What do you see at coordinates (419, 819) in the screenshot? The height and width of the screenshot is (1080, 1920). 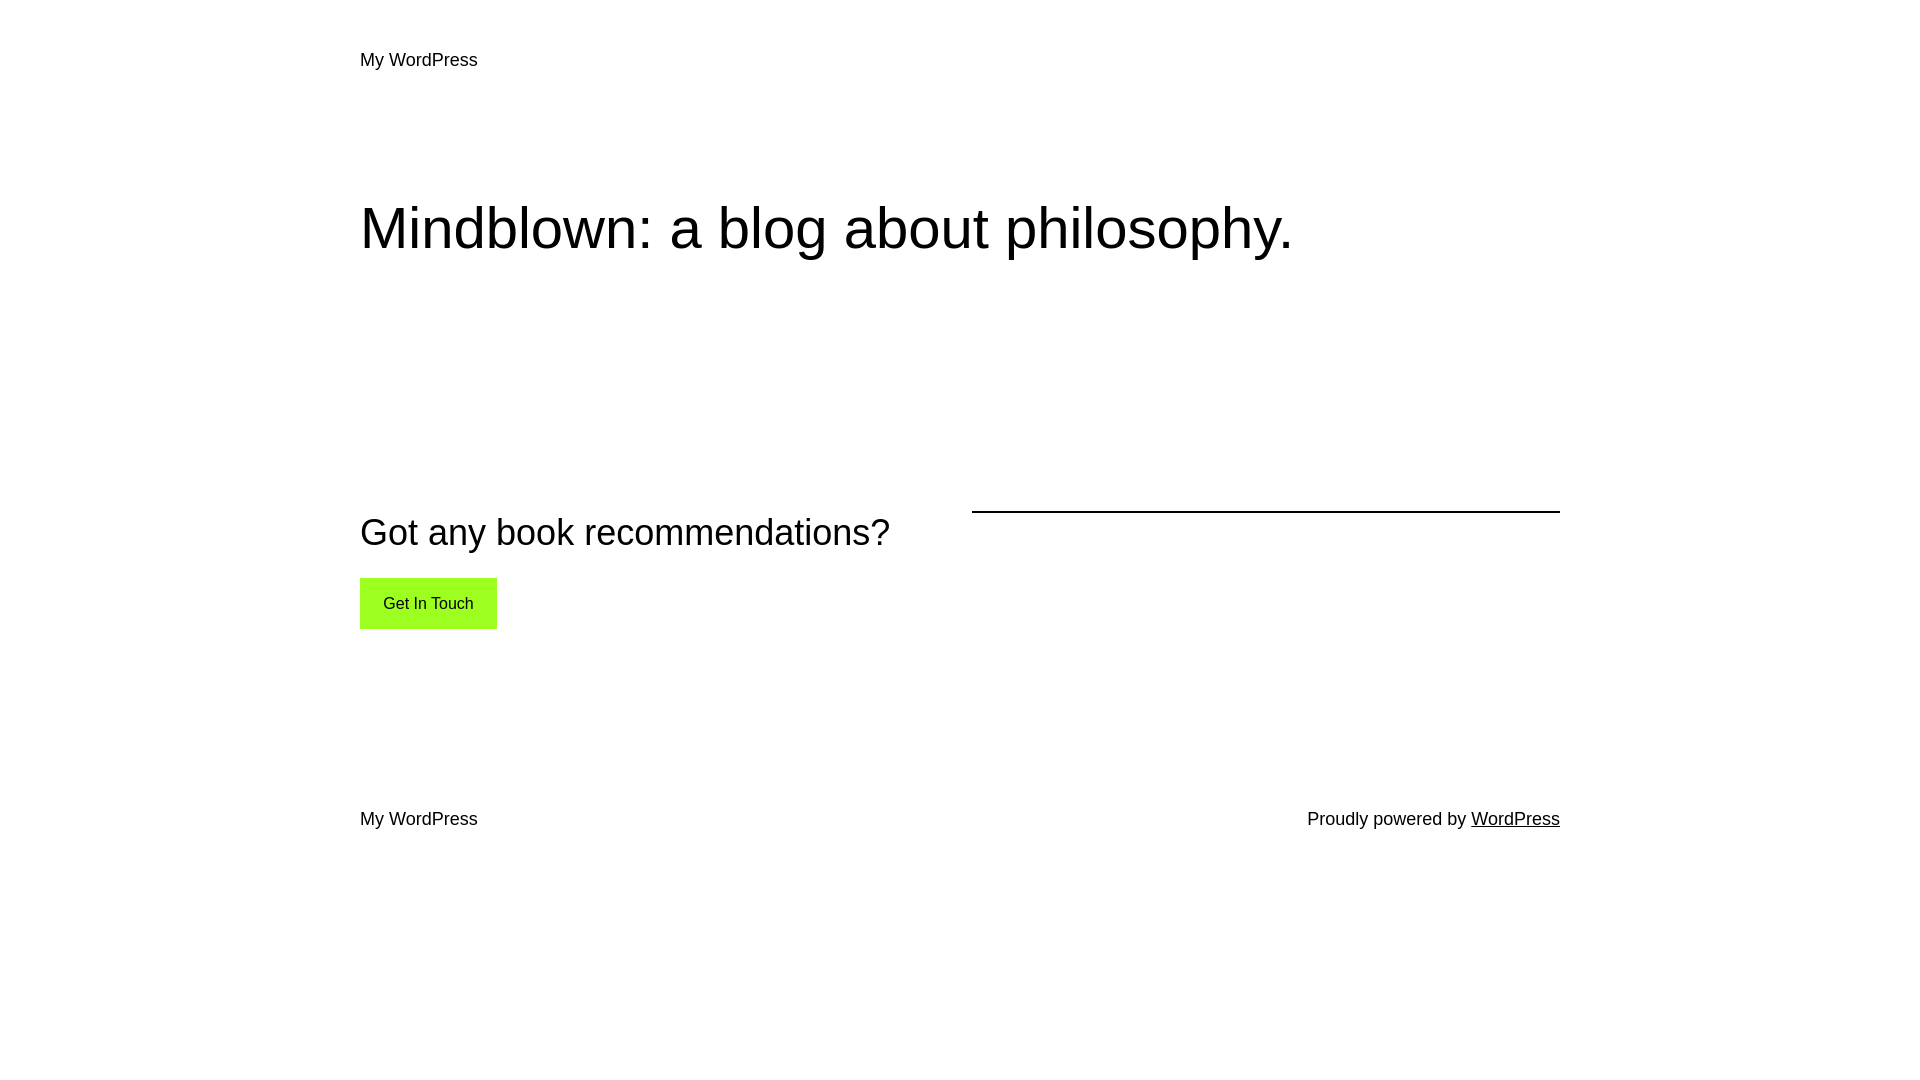 I see `My WordPress` at bounding box center [419, 819].